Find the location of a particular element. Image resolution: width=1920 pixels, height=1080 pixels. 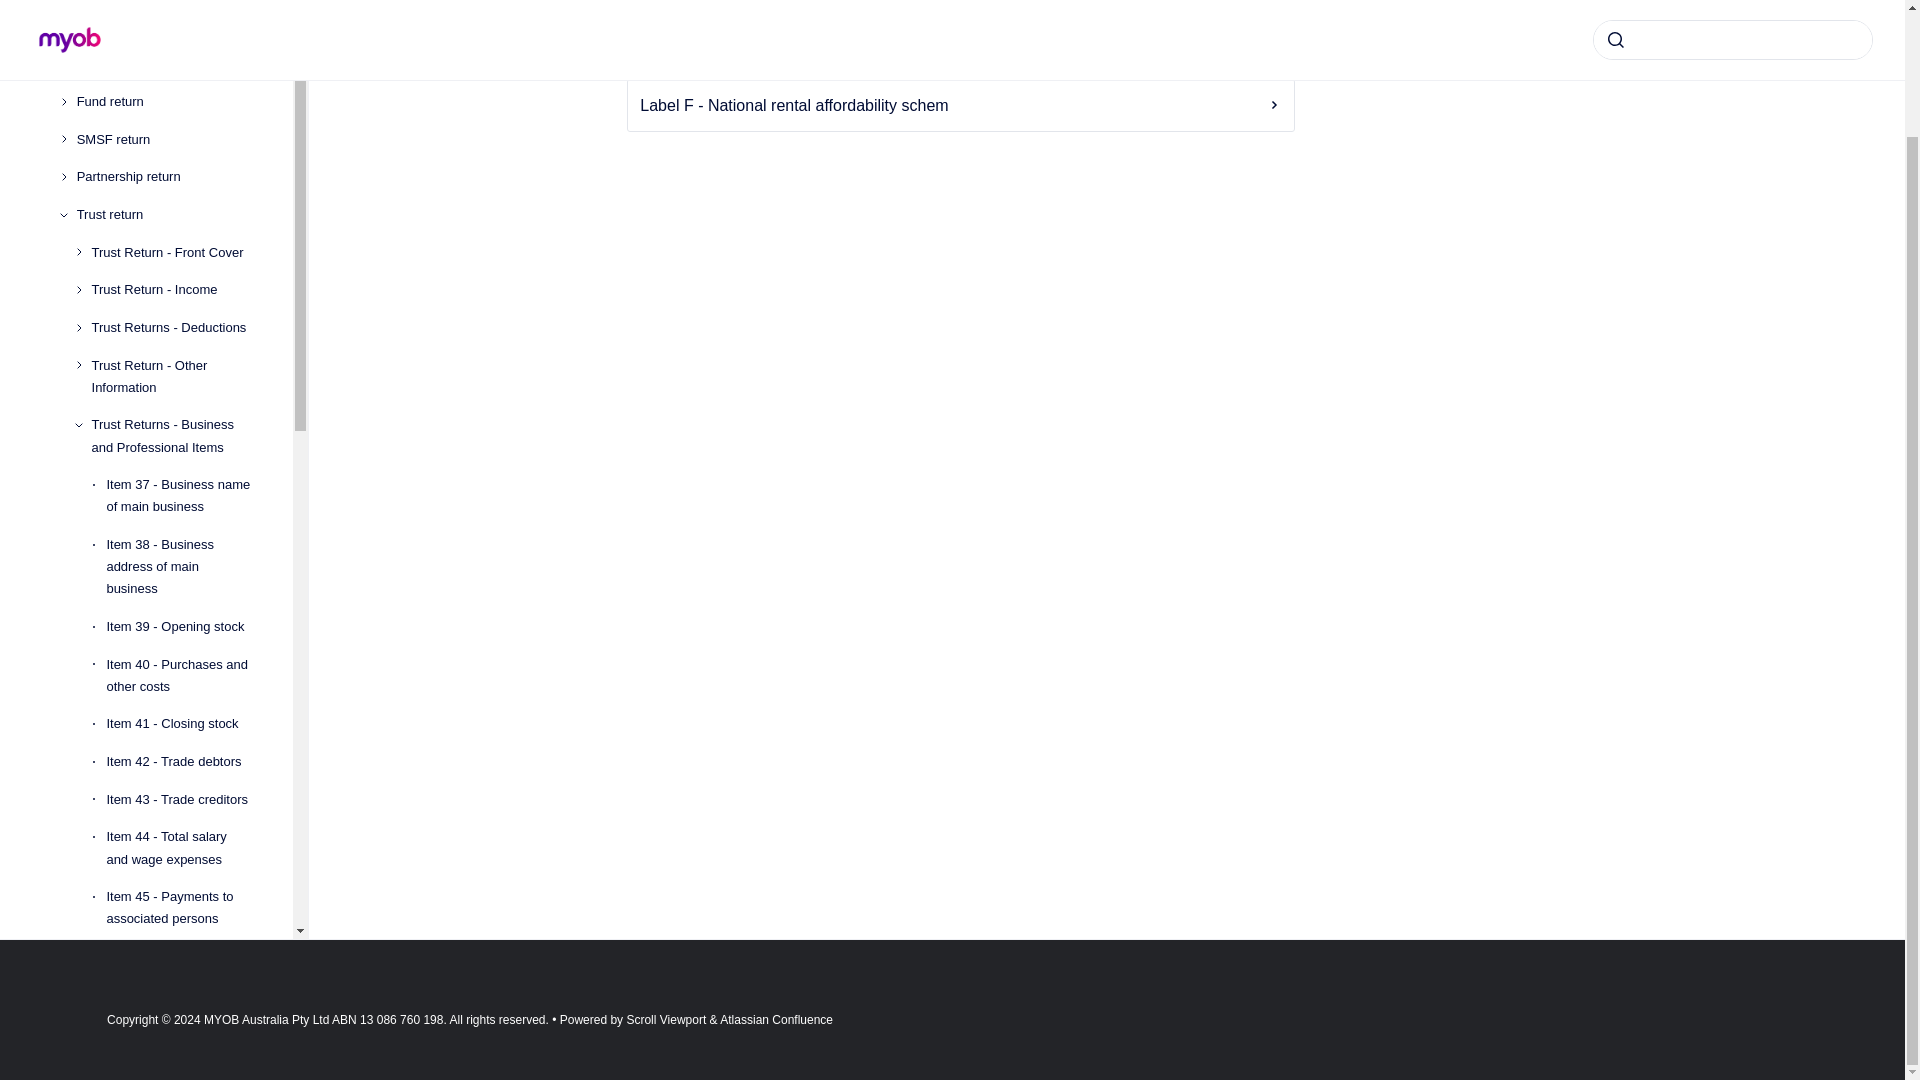

Trust Returns - Deductions is located at coordinates (176, 327).